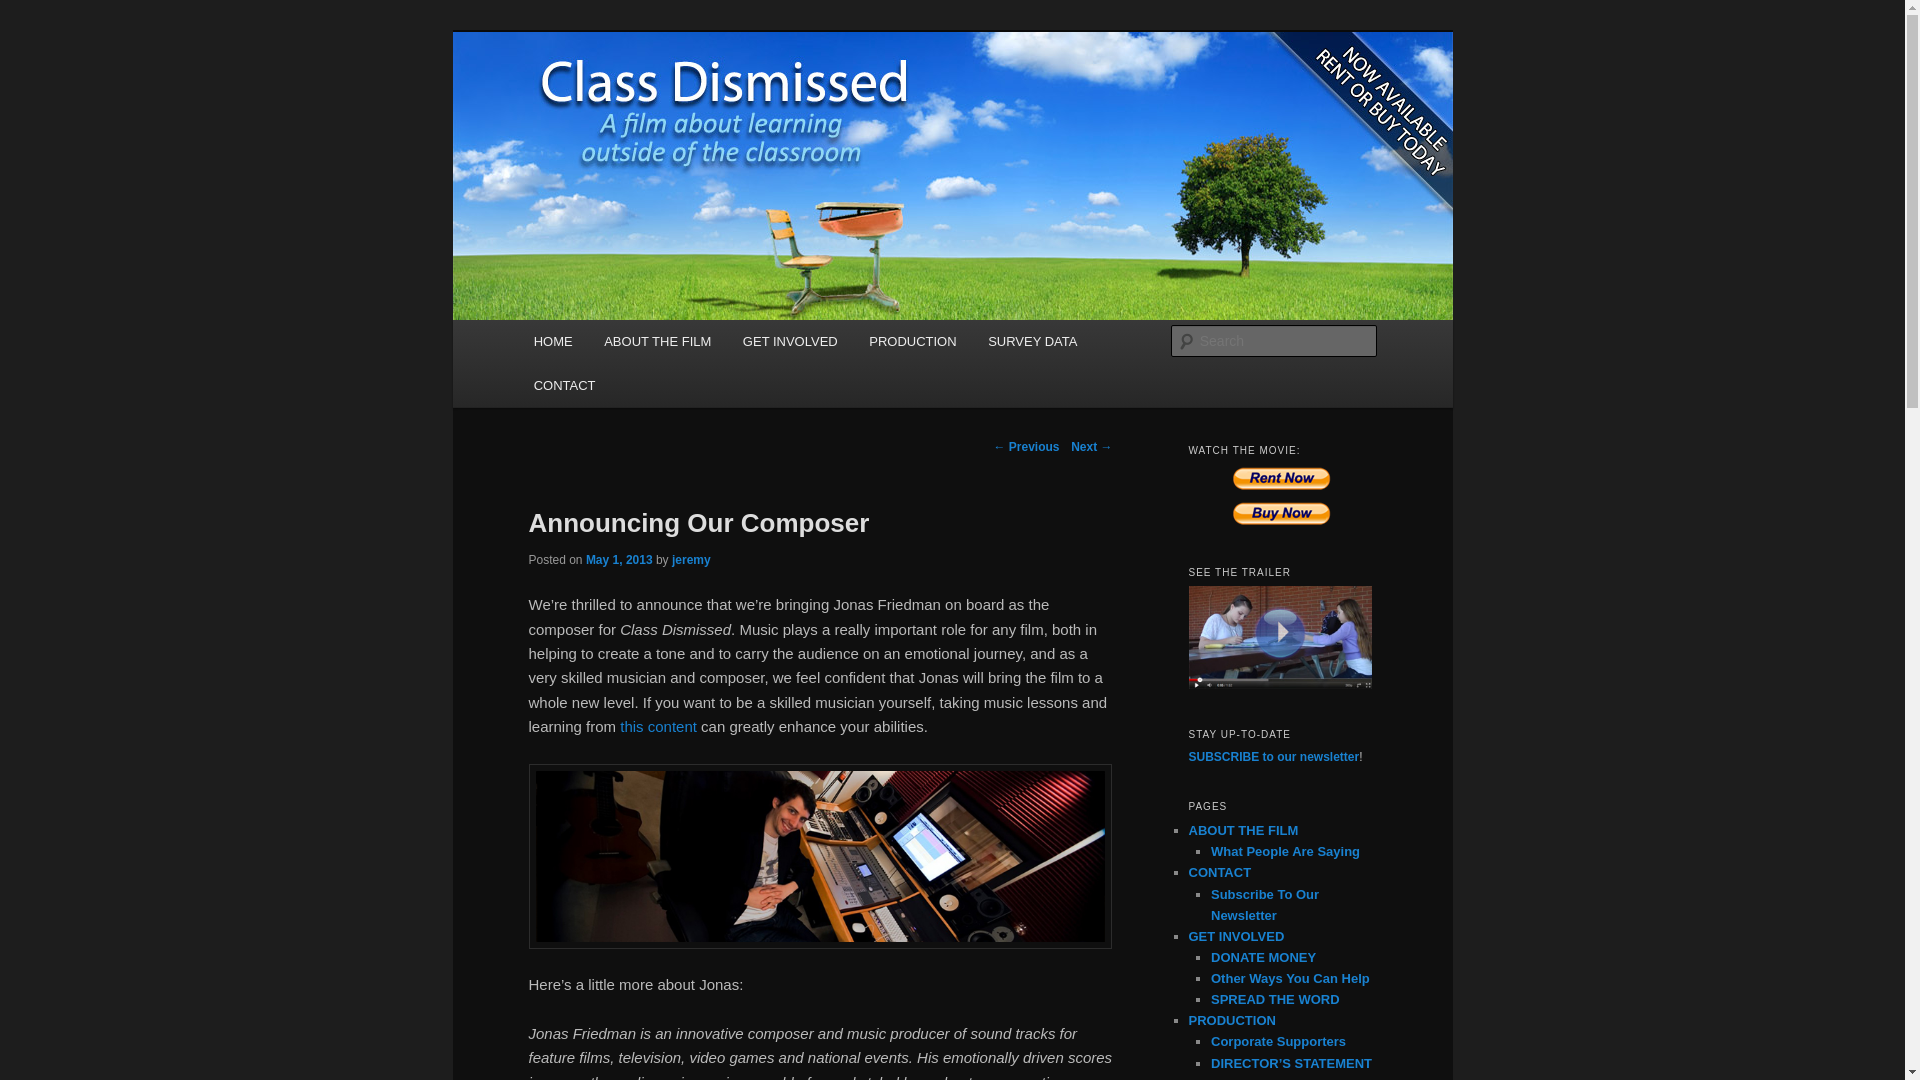 The height and width of the screenshot is (1080, 1920). I want to click on PRODUCTION, so click(912, 340).